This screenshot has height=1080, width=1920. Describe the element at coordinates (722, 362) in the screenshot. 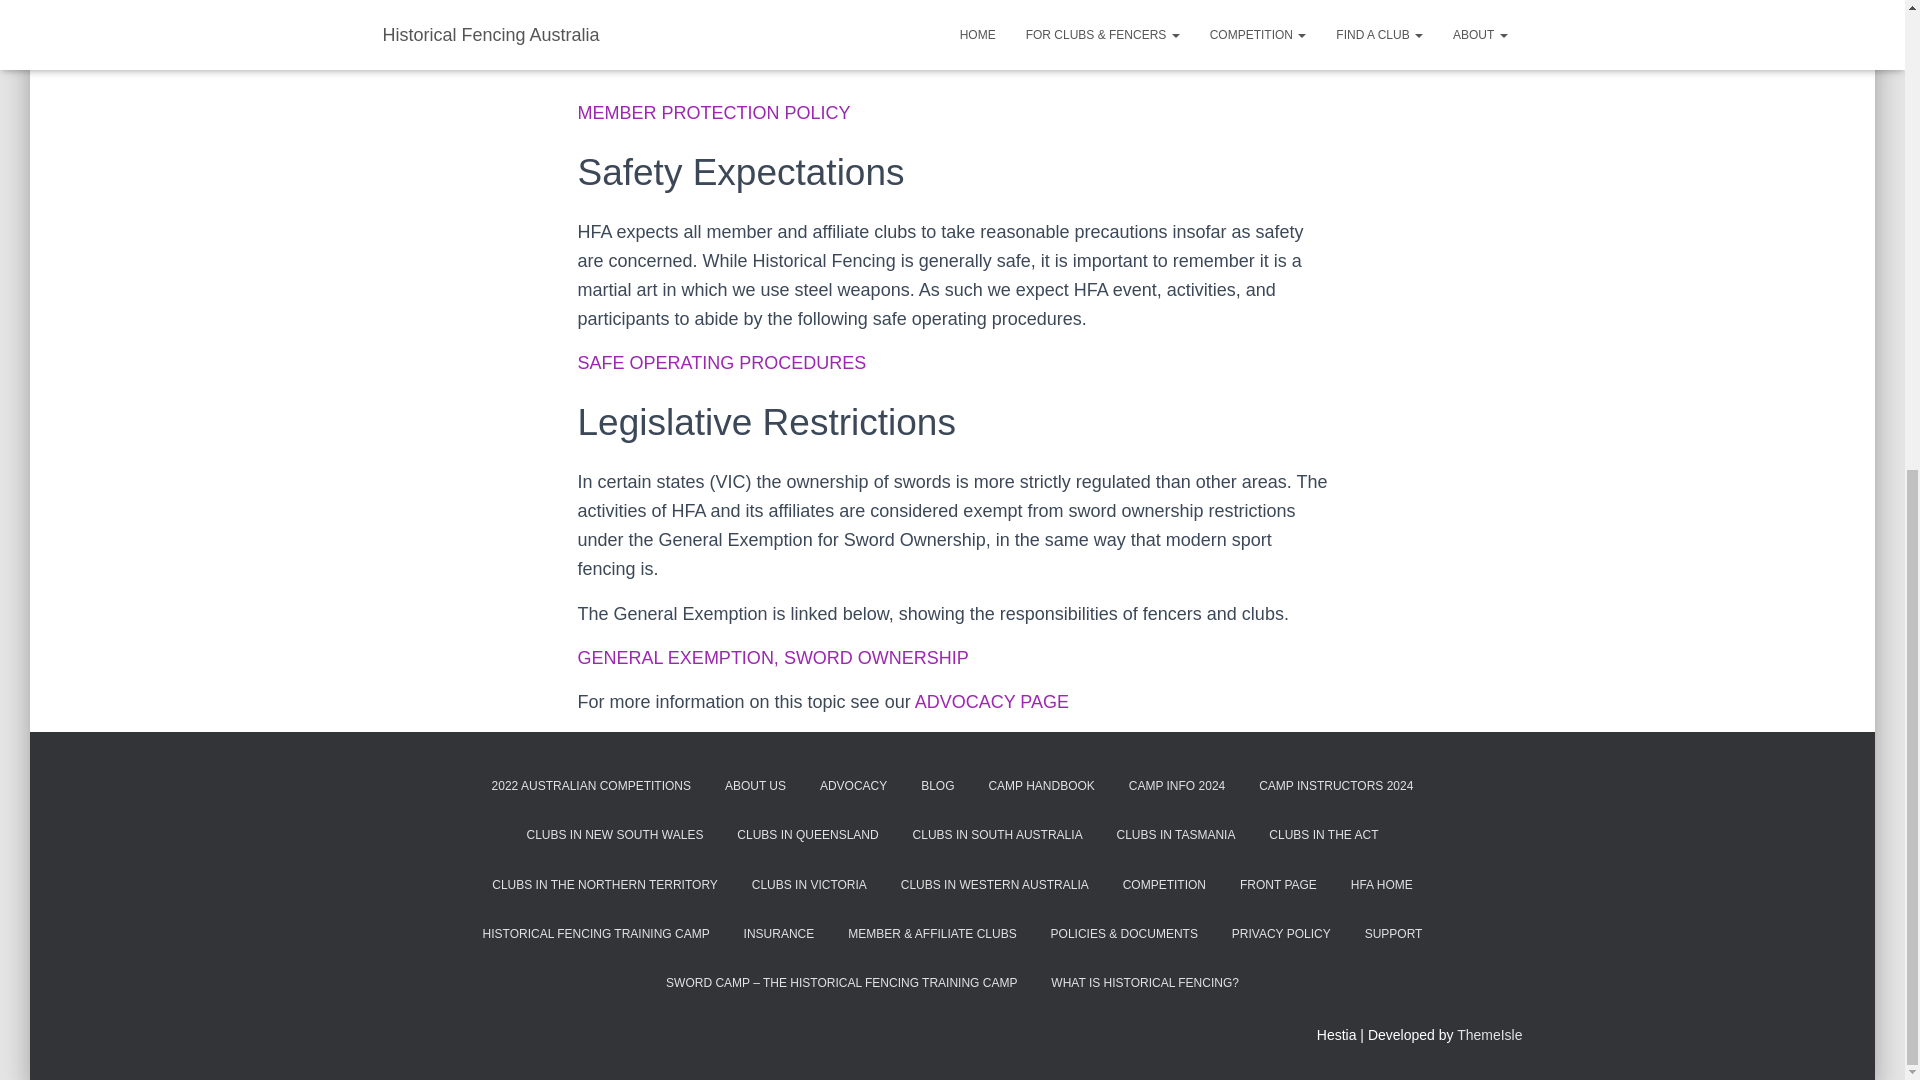

I see `SAFE OPERATING PROCEDURES` at that location.